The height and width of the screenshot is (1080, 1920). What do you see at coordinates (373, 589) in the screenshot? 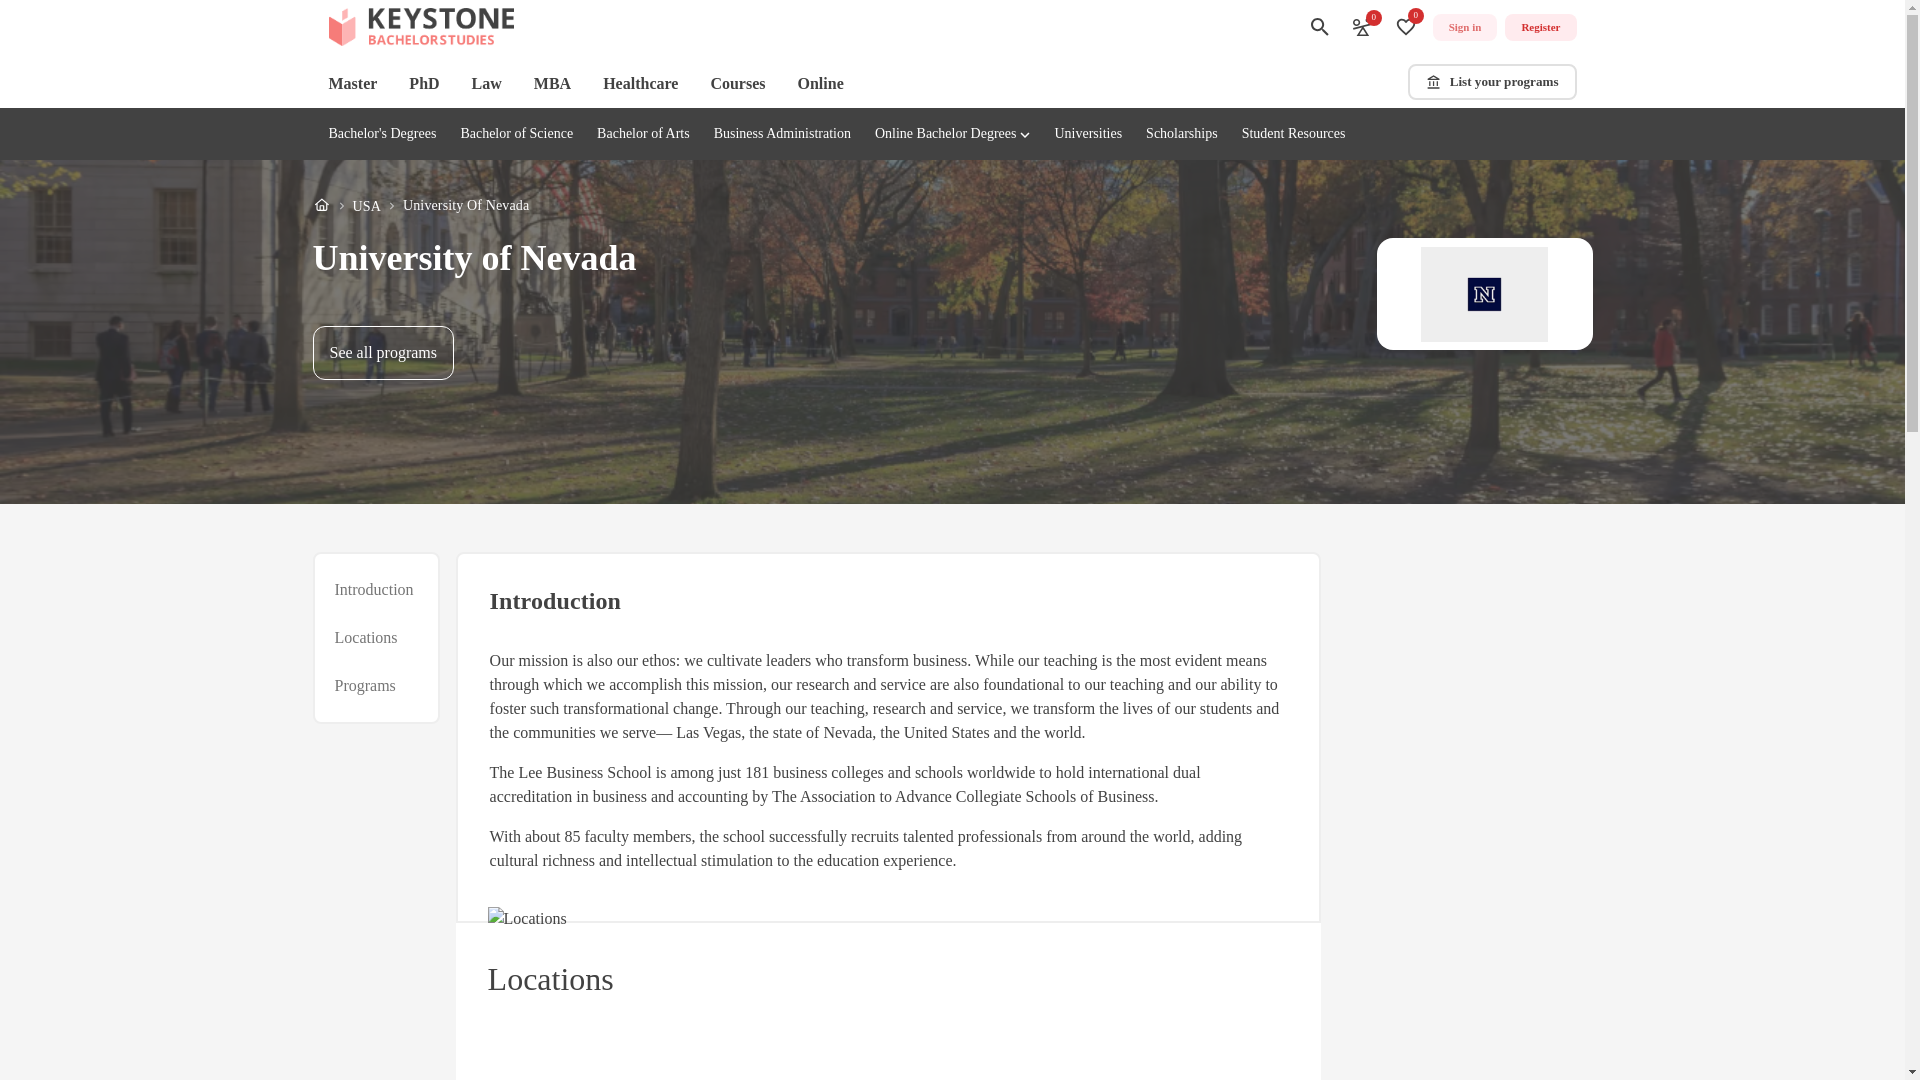
I see `Healthcare` at bounding box center [373, 589].